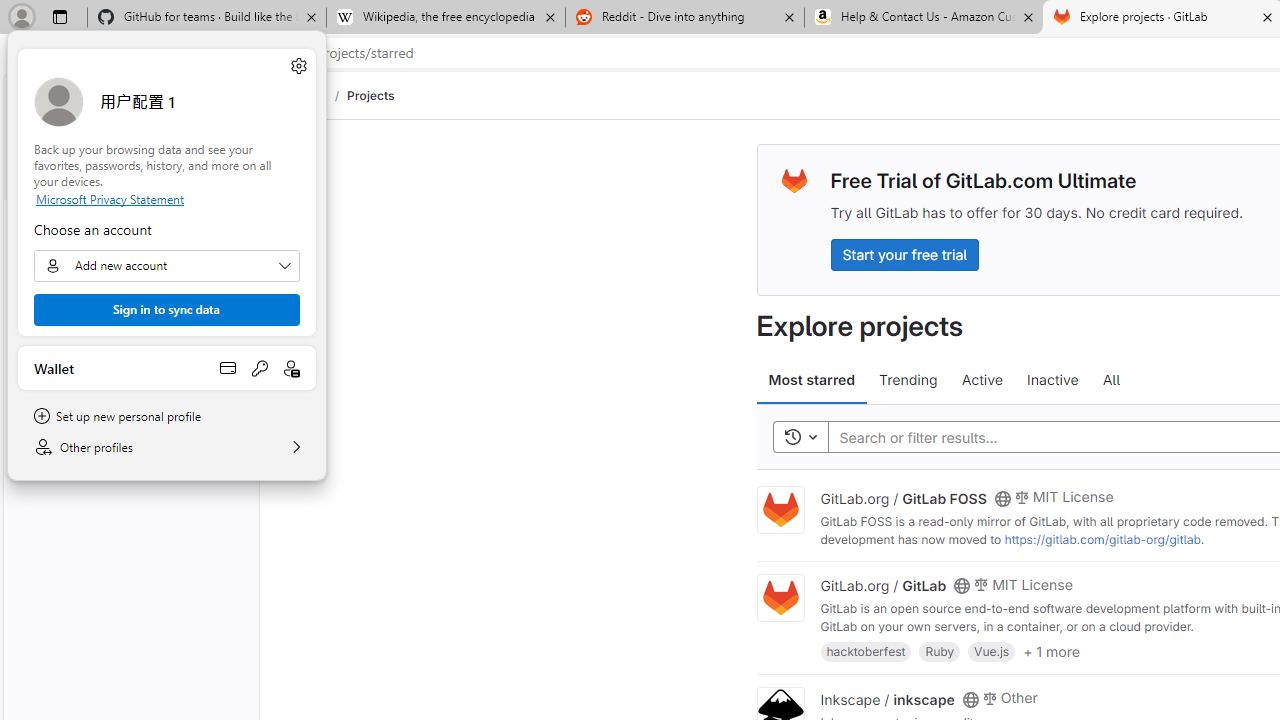 Image resolution: width=1280 pixels, height=720 pixels. I want to click on Open personal info, so click(292, 368).